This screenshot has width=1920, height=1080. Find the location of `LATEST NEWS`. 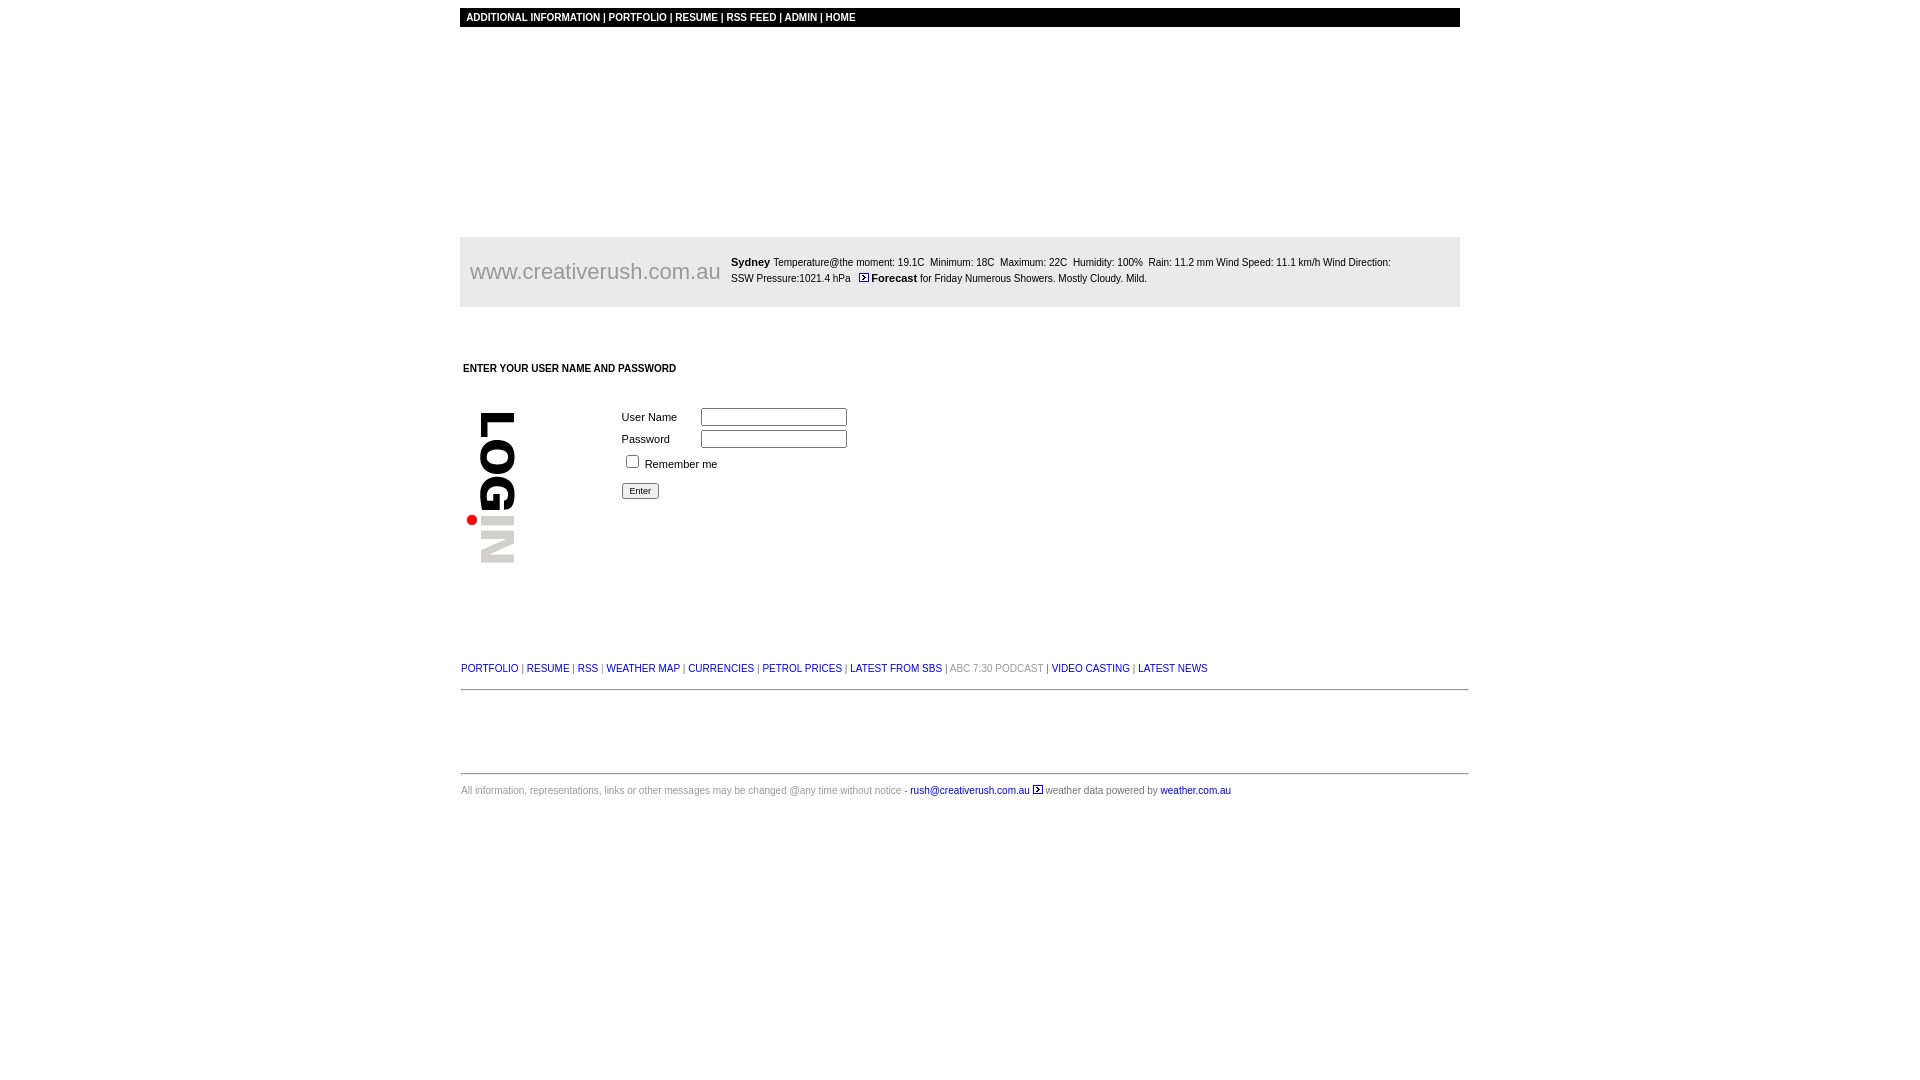

LATEST NEWS is located at coordinates (1173, 668).